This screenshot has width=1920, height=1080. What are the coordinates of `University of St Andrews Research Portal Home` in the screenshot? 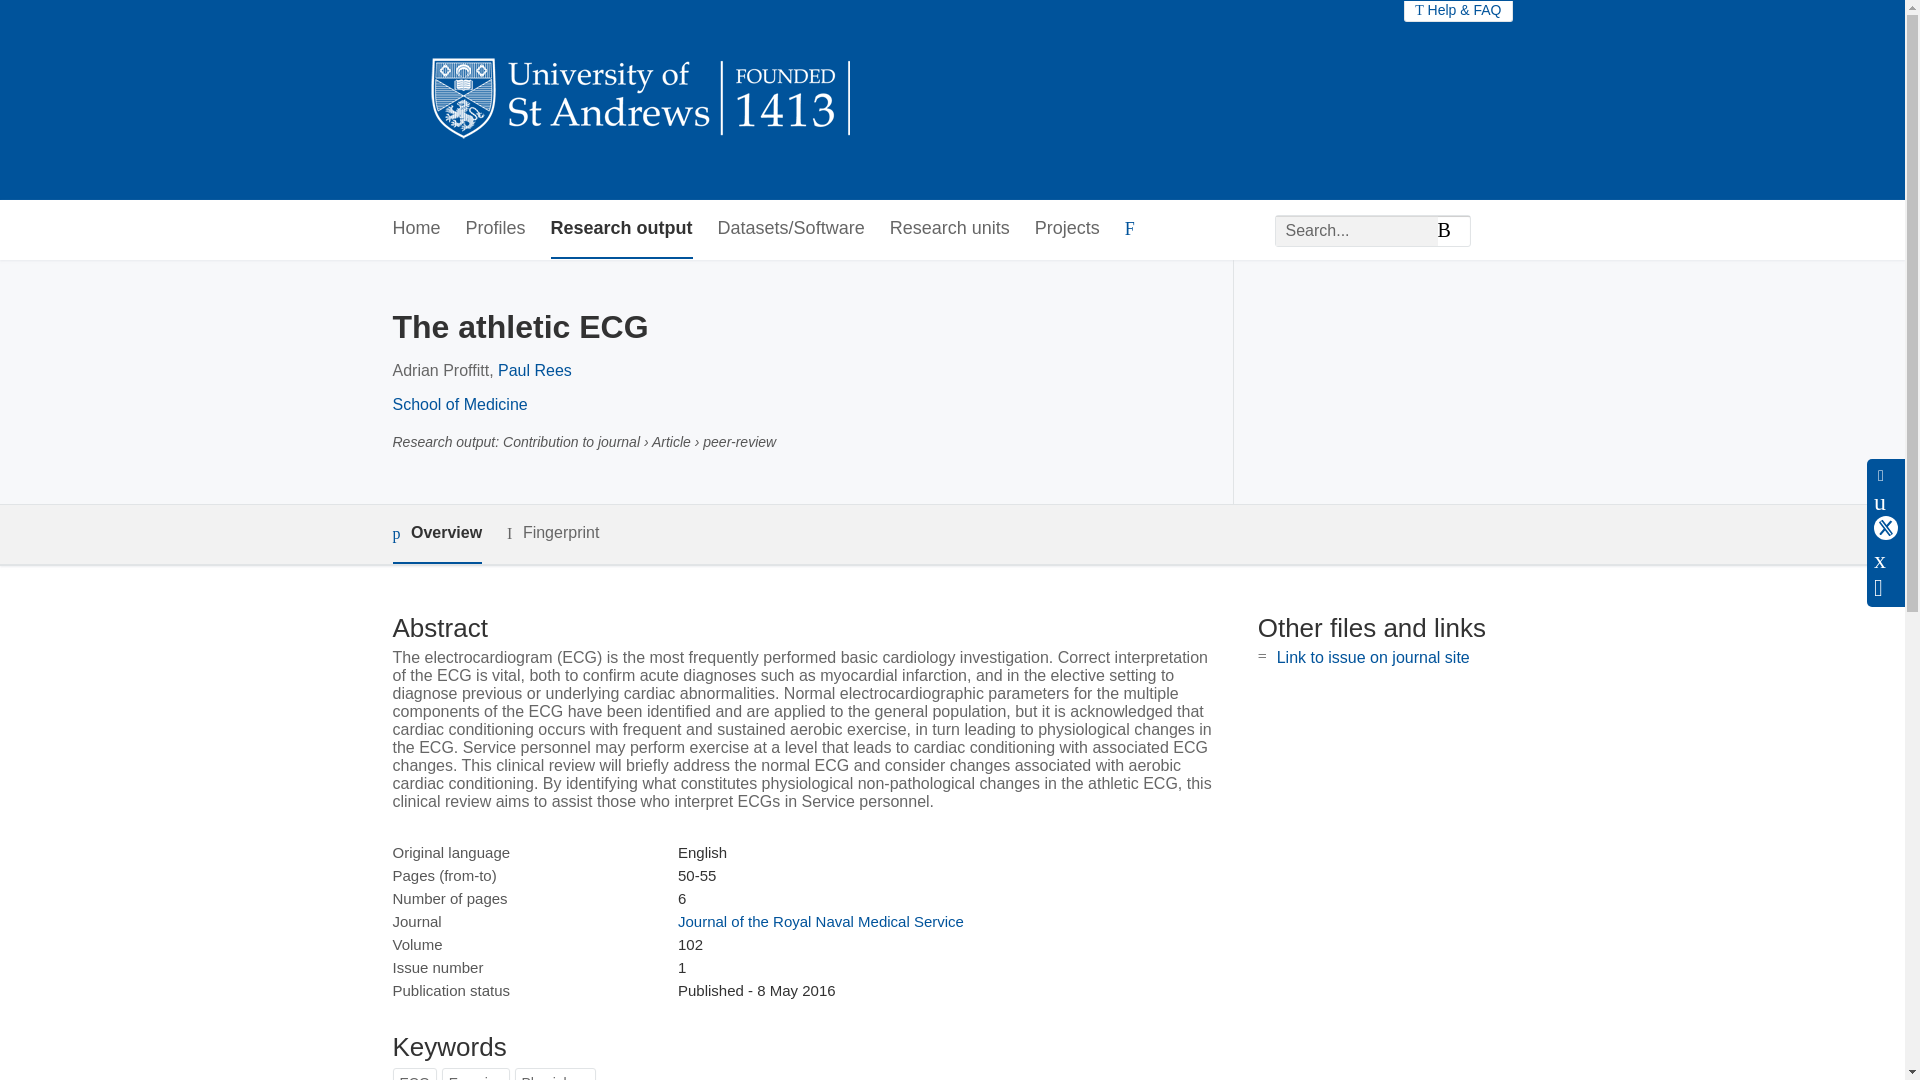 It's located at (642, 100).